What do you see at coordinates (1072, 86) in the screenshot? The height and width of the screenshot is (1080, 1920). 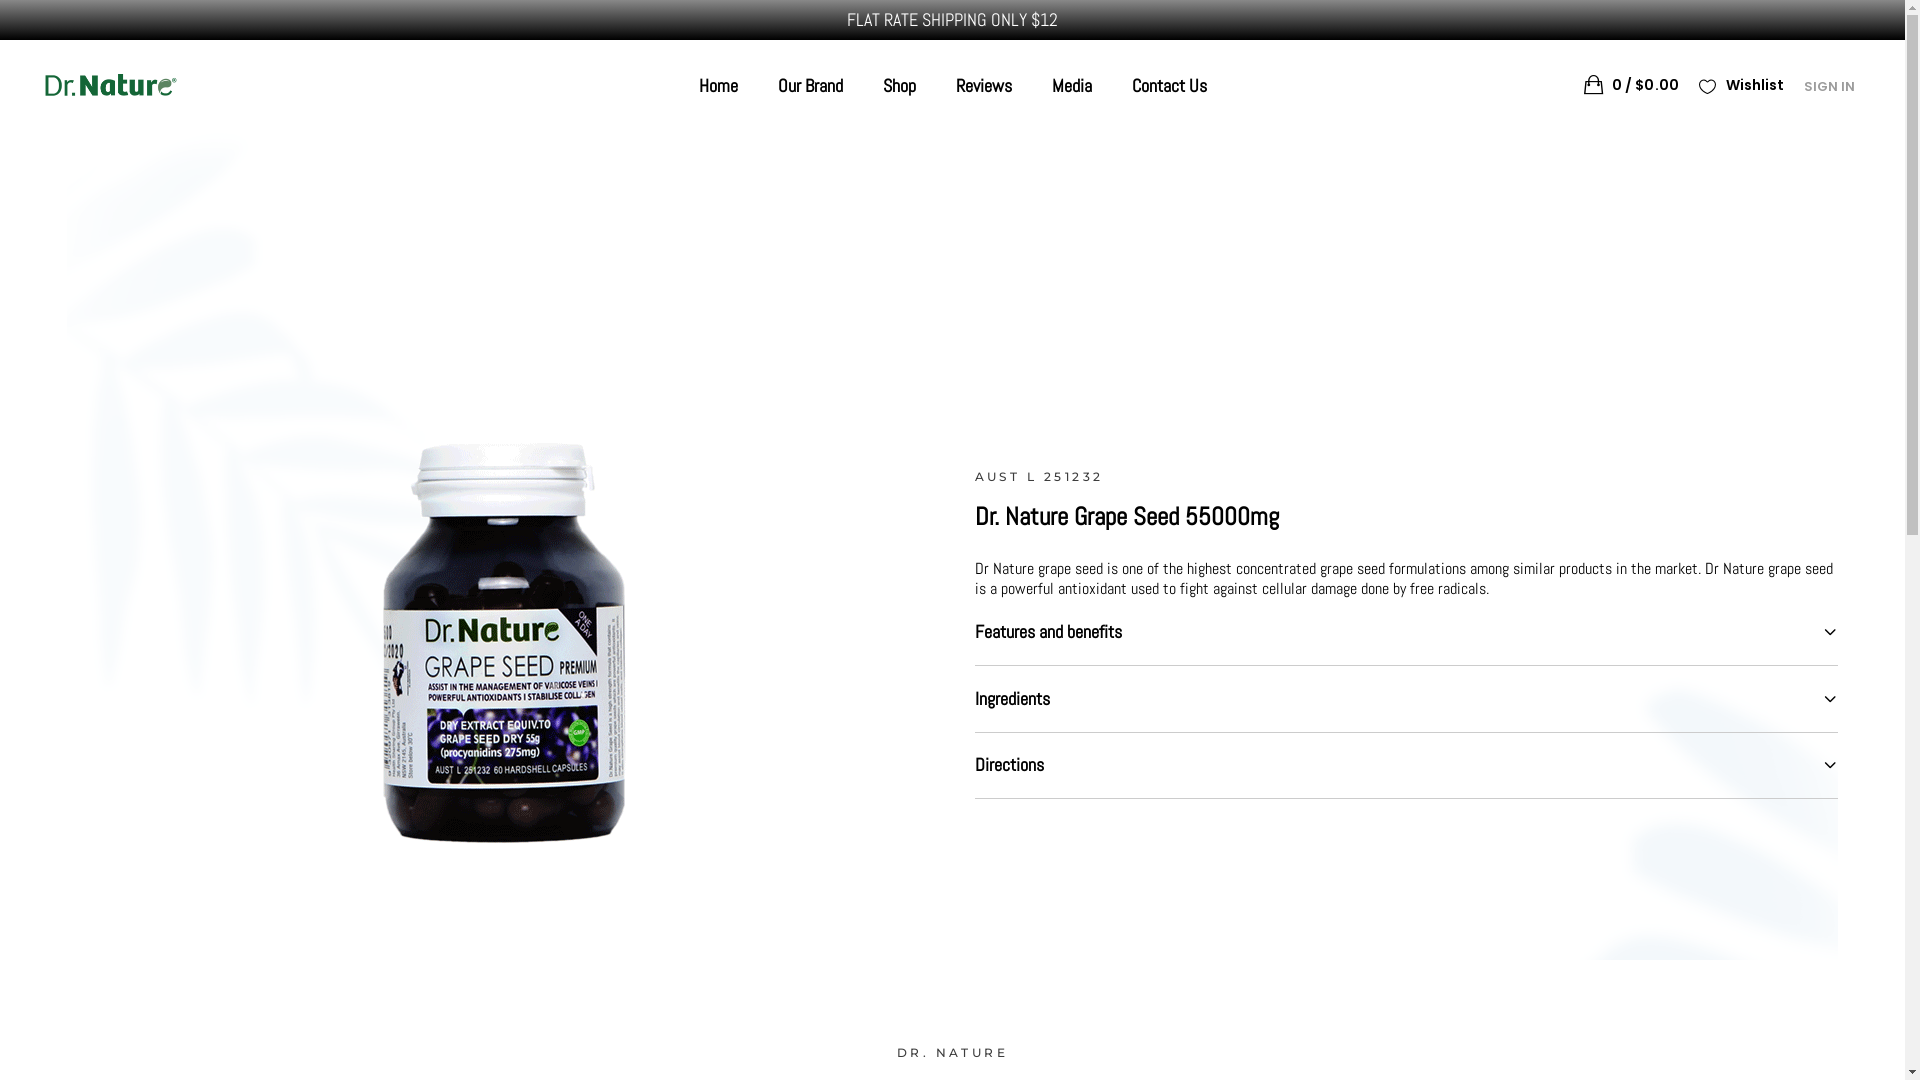 I see `Media` at bounding box center [1072, 86].